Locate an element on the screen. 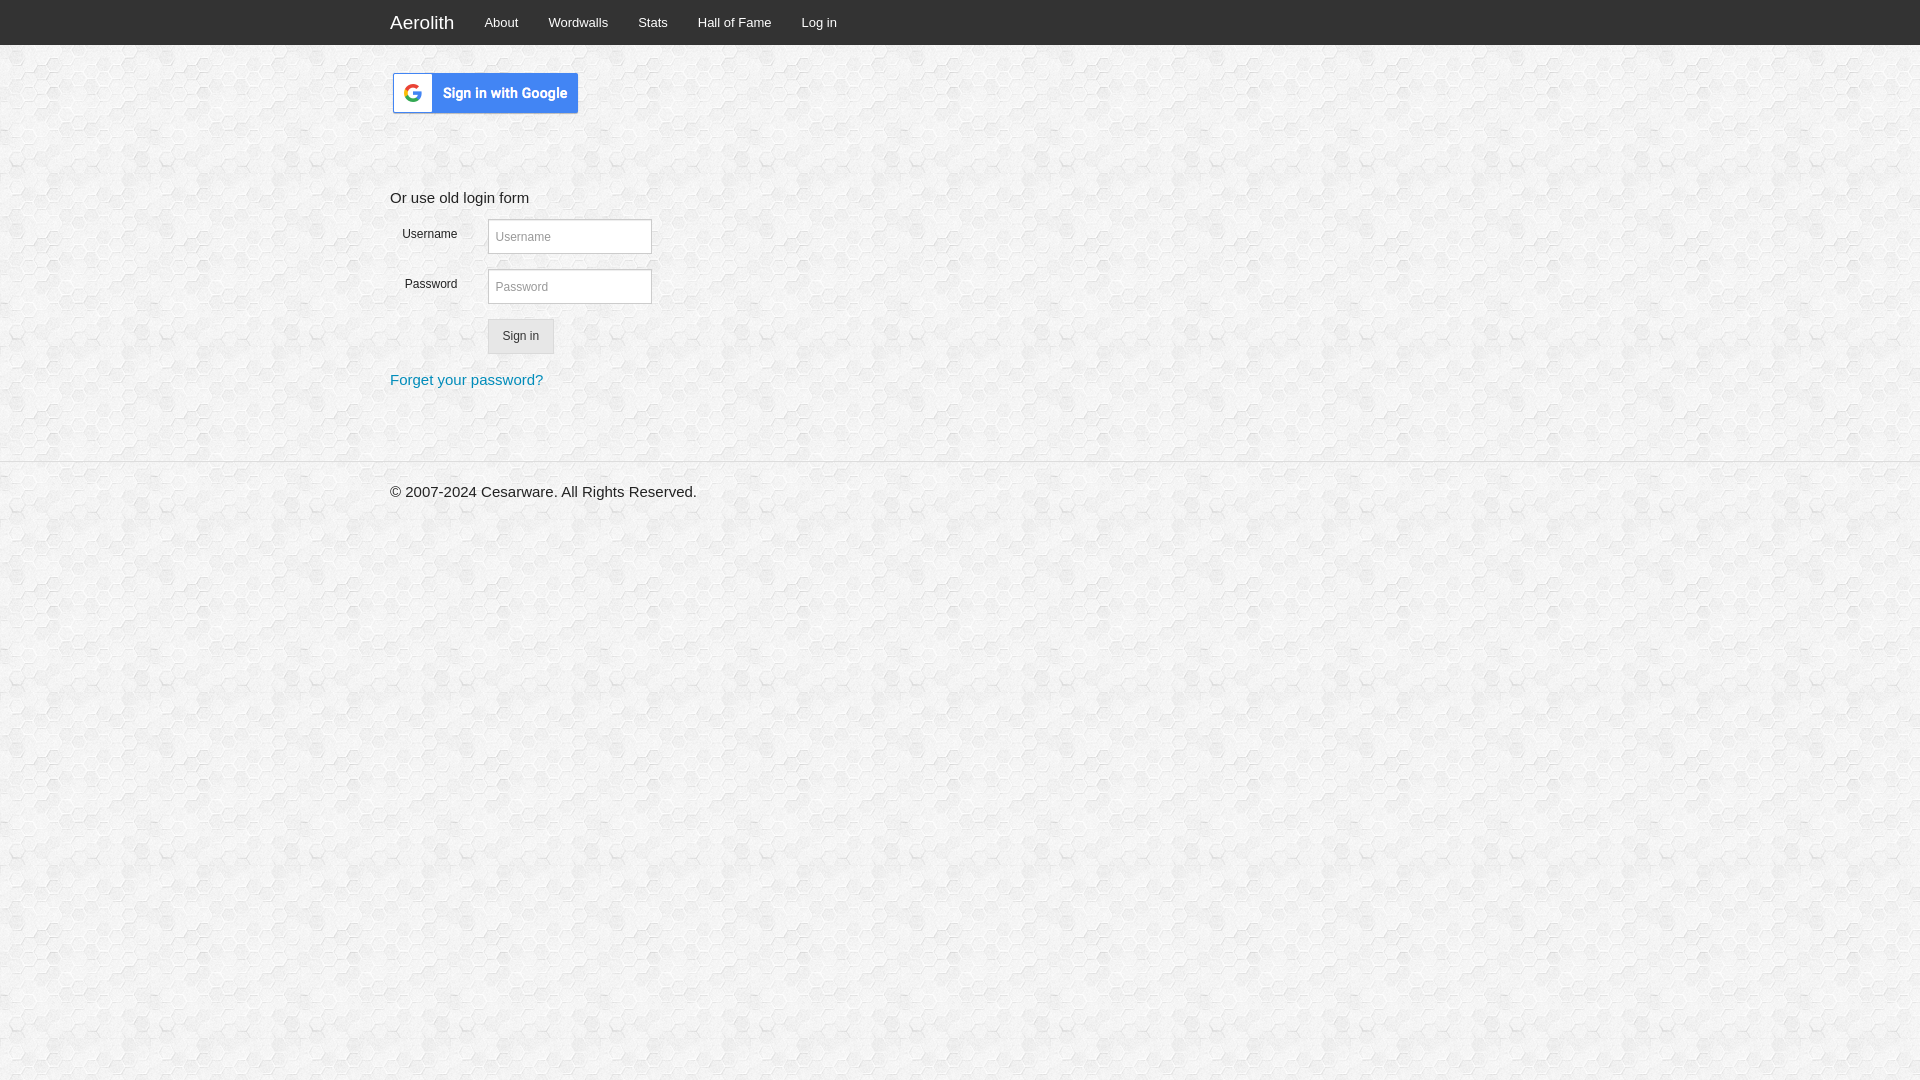 The width and height of the screenshot is (1920, 1080). Log in is located at coordinates (818, 22).